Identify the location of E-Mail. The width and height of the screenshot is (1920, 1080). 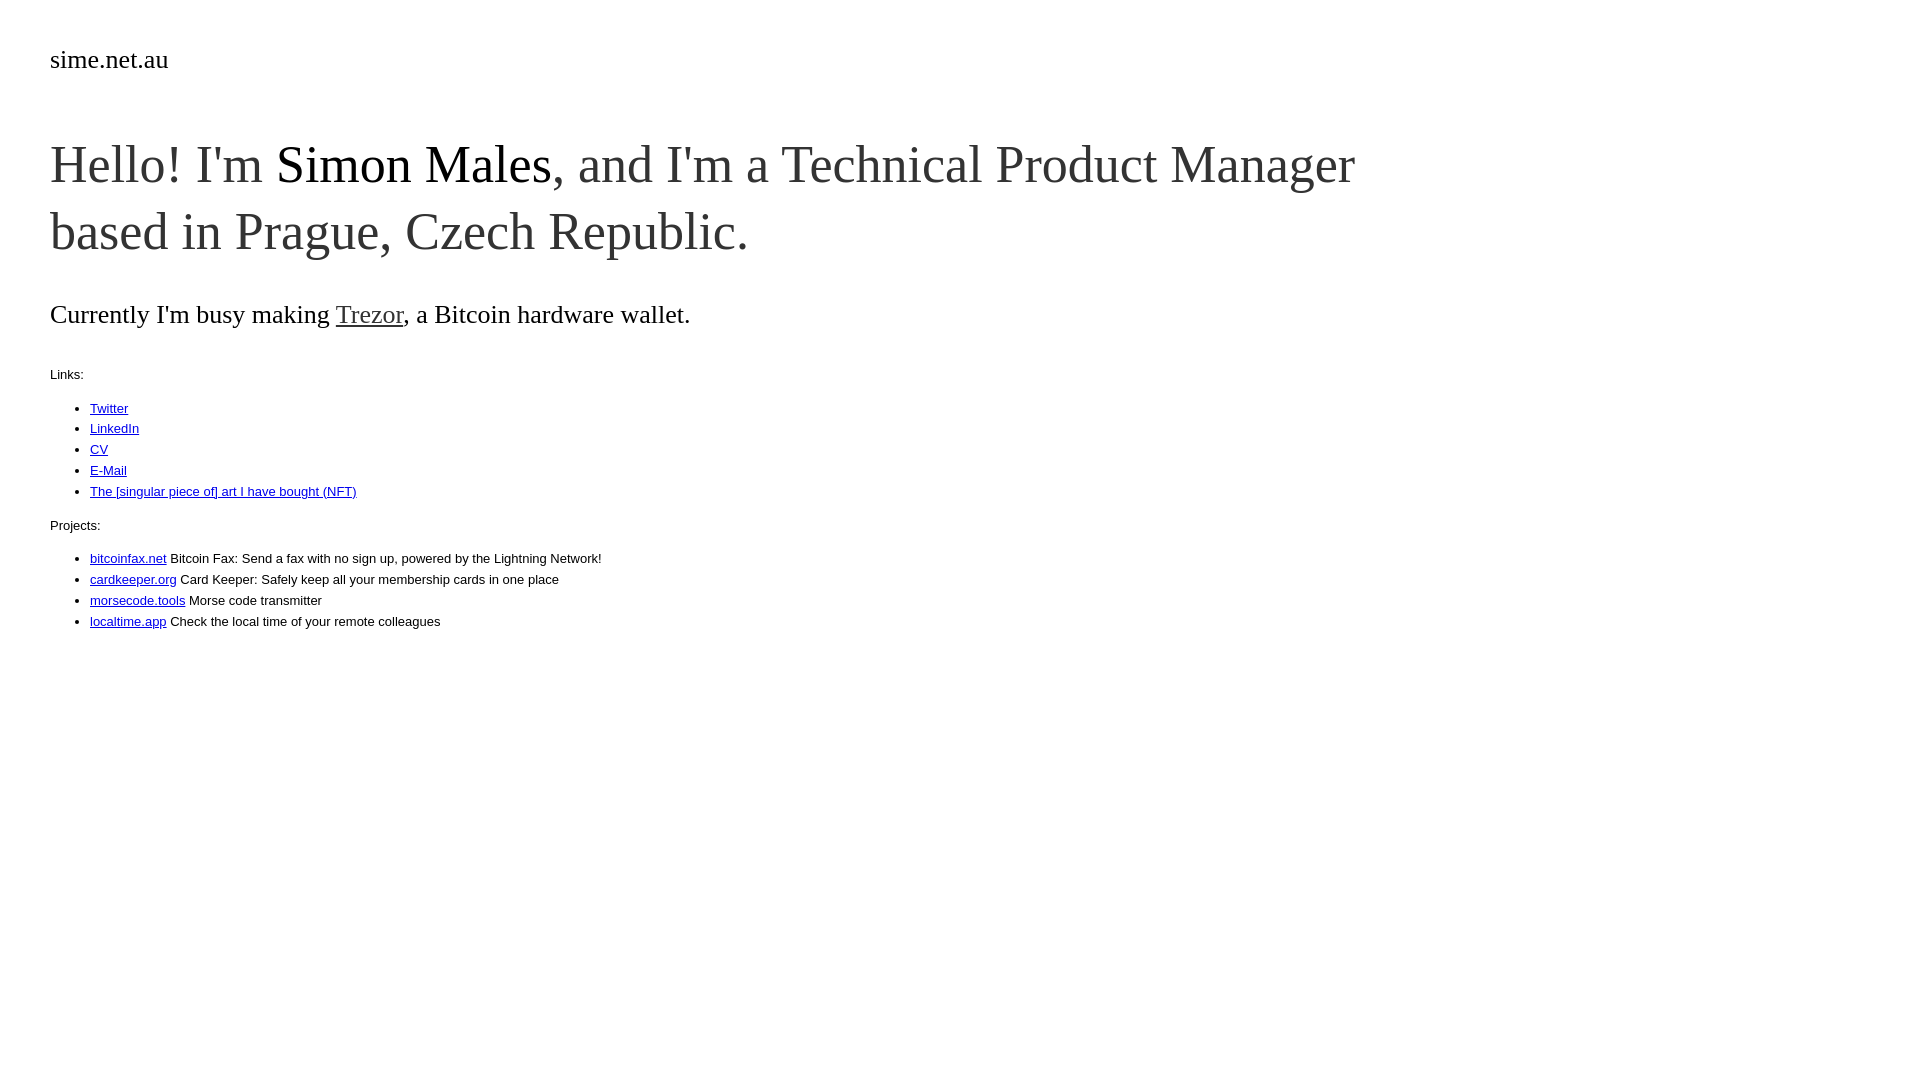
(108, 470).